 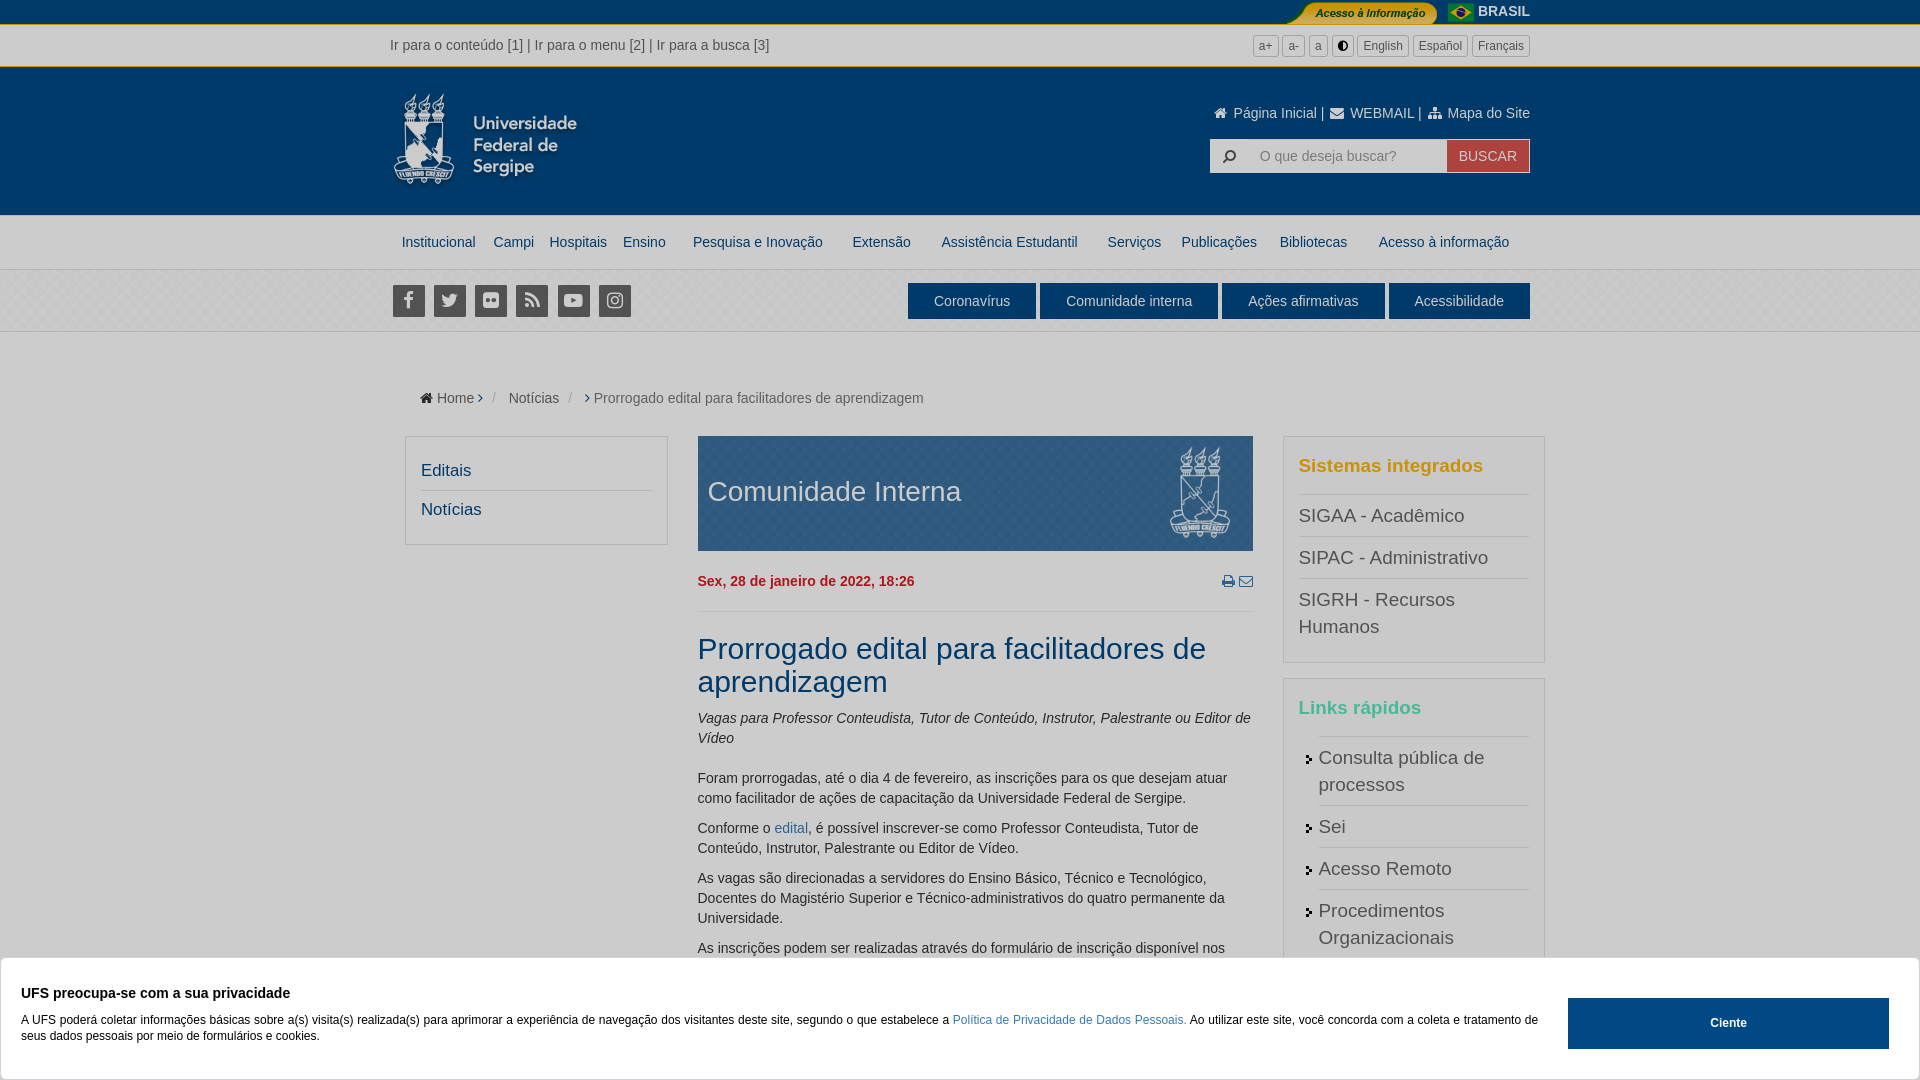 I want to click on progep.ufs.br, so click(x=894, y=968).